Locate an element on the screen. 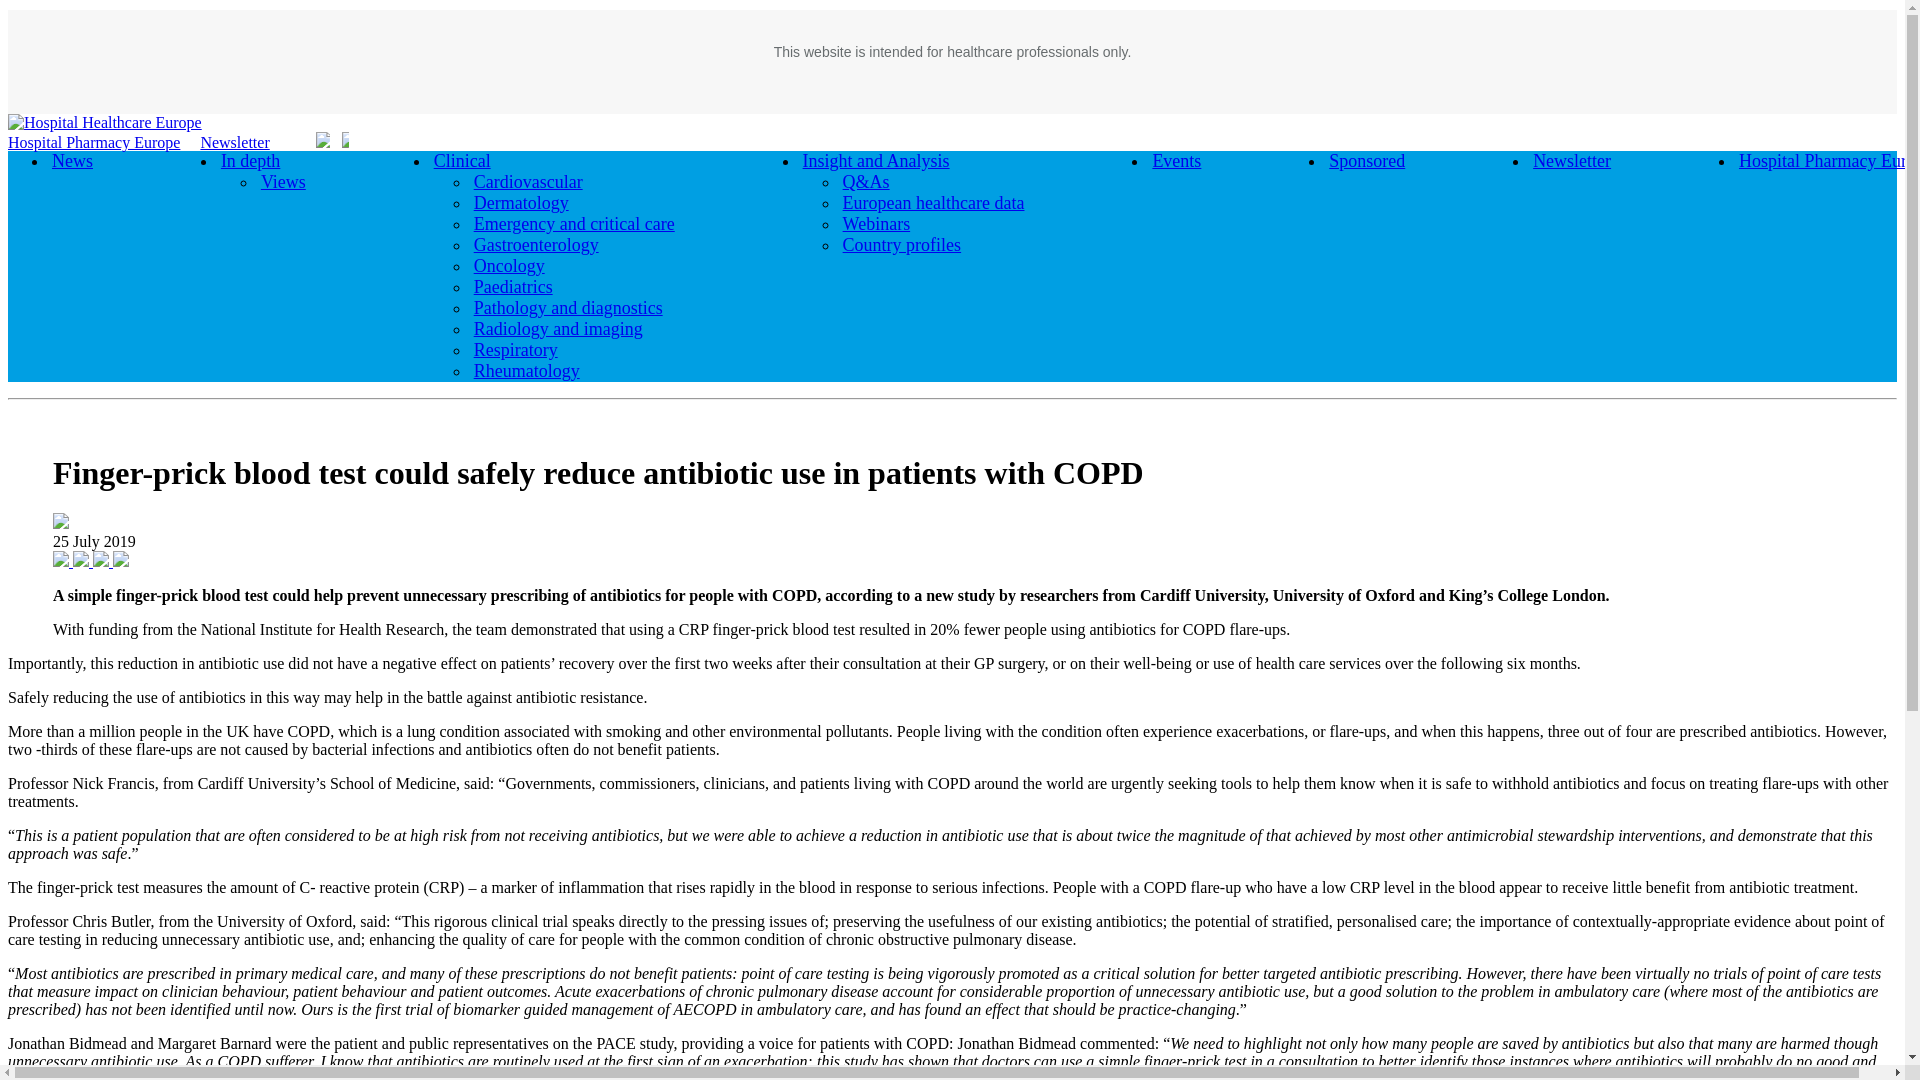  Country profiles is located at coordinates (902, 245).